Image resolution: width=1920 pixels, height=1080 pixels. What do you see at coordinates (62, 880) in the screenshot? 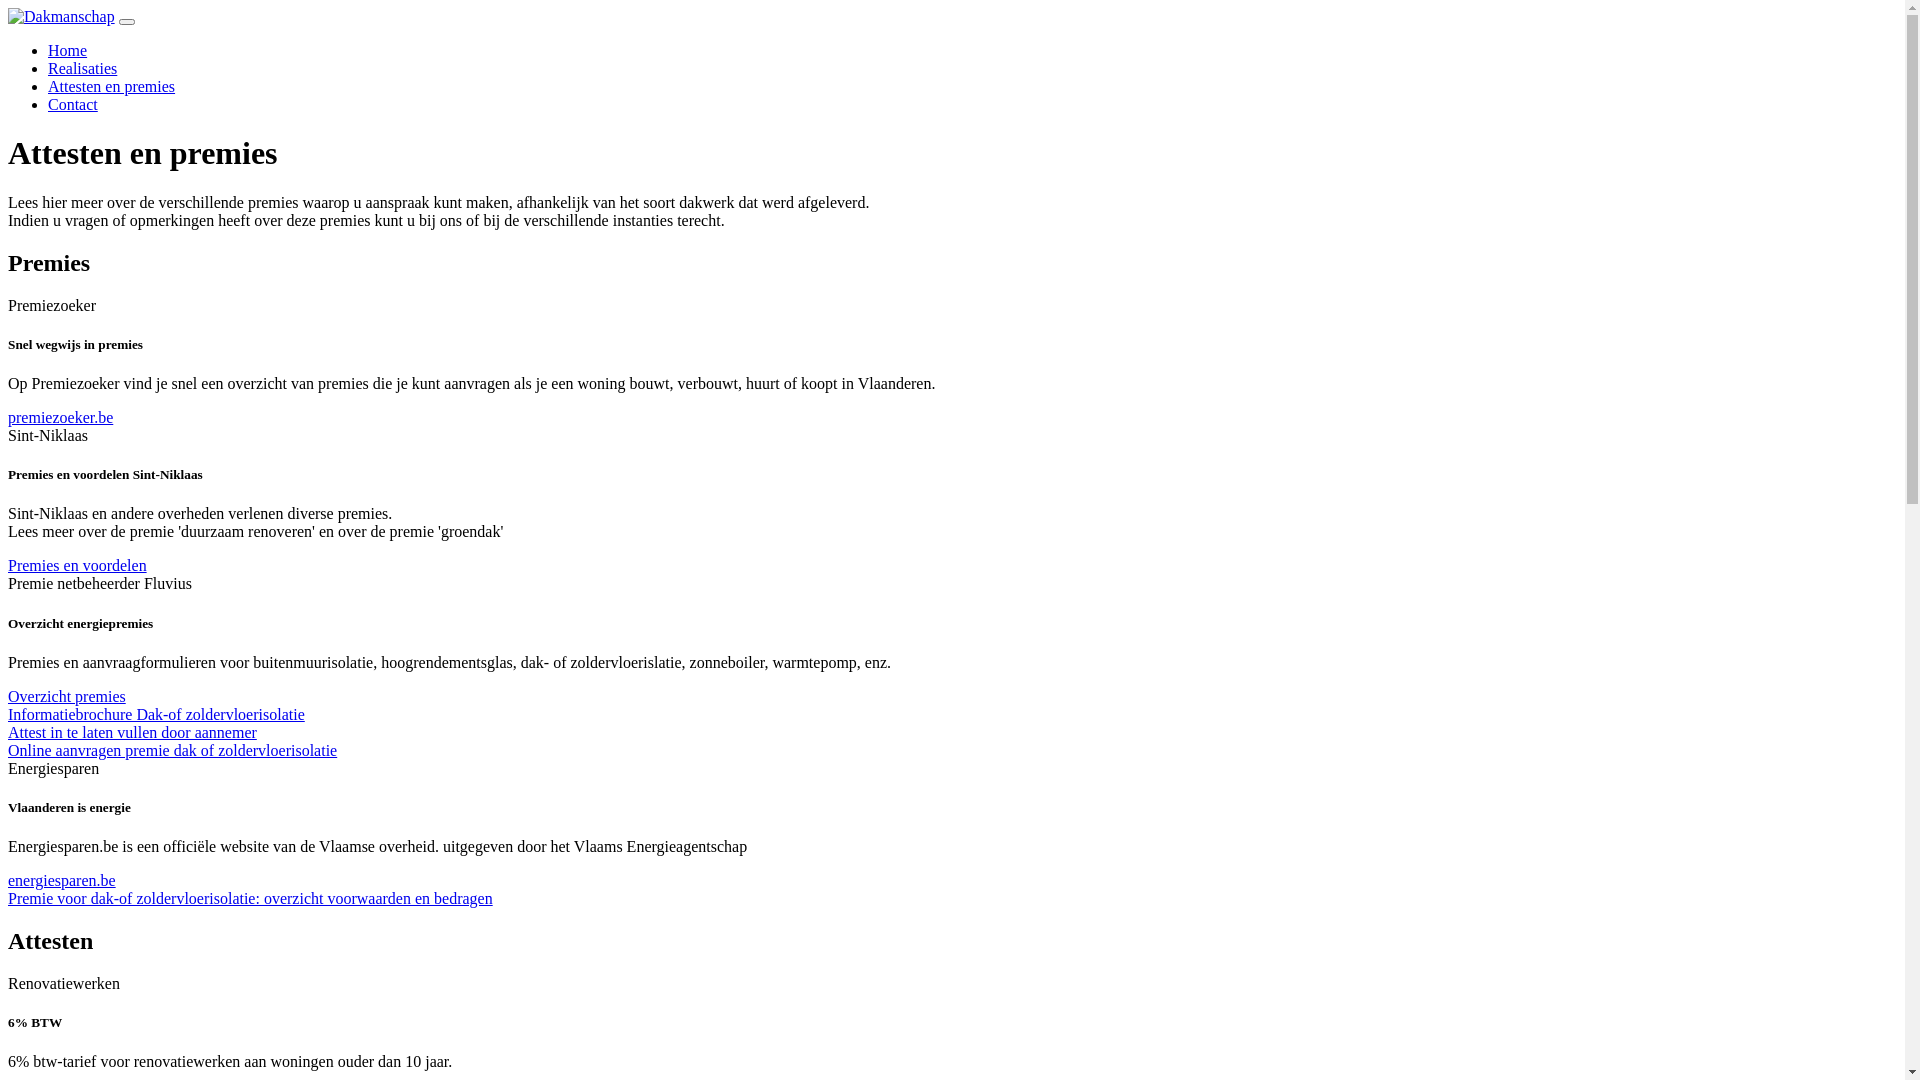
I see `energiesparen.be` at bounding box center [62, 880].